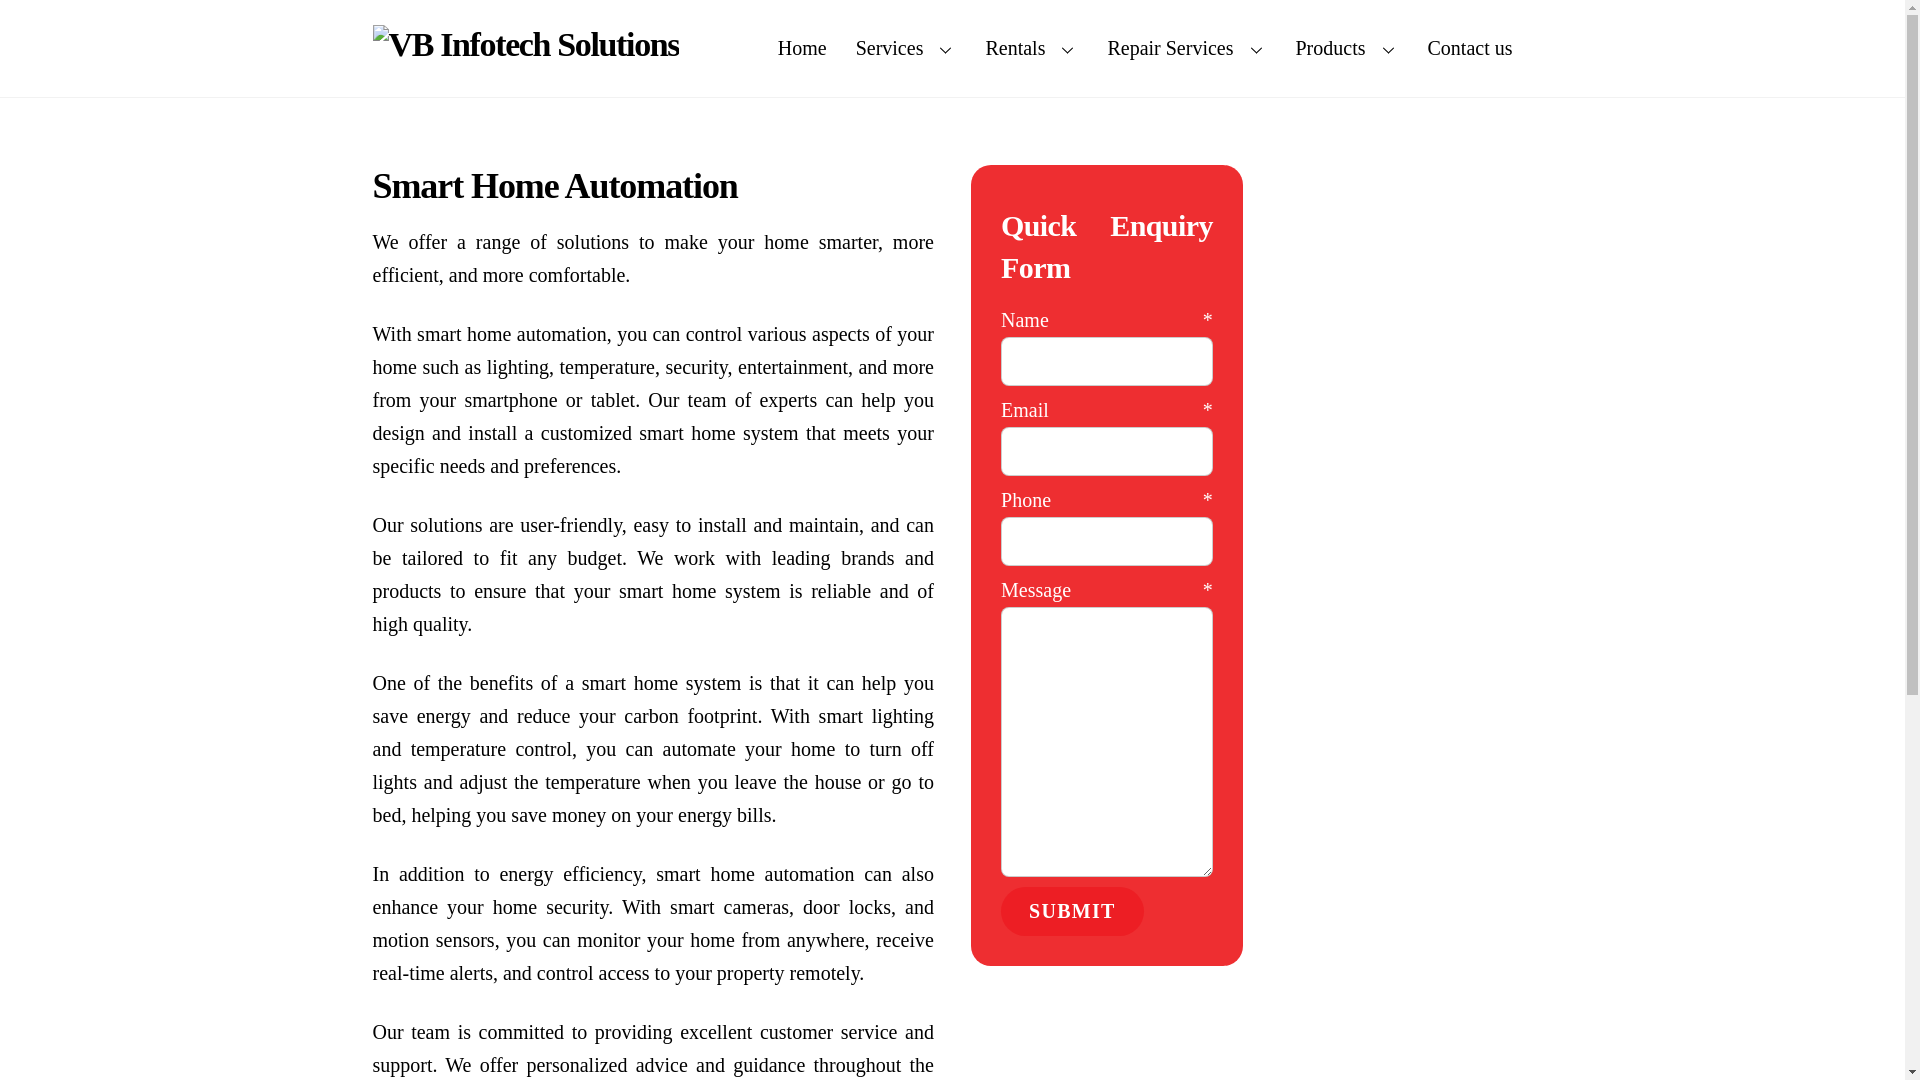 This screenshot has height=1080, width=1920. What do you see at coordinates (1186, 48) in the screenshot?
I see `Repair Services` at bounding box center [1186, 48].